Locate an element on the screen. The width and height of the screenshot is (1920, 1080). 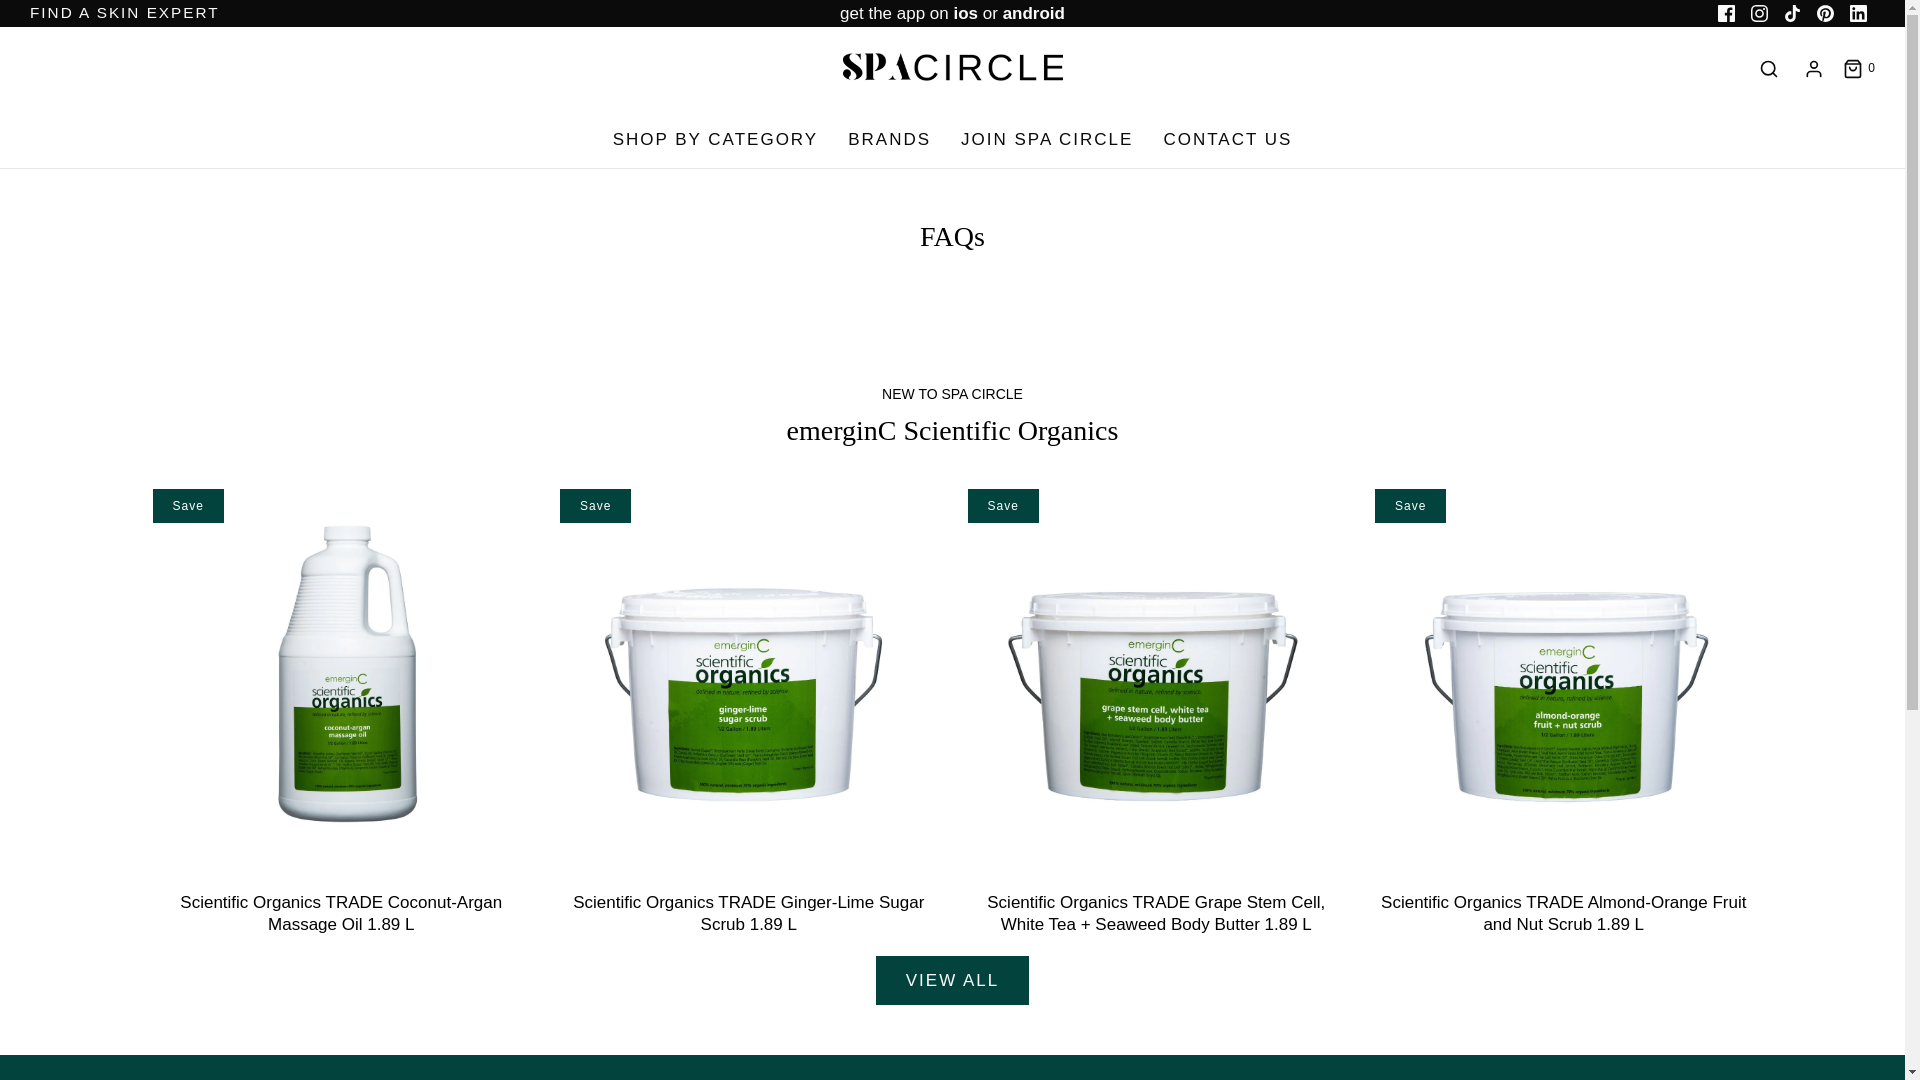
Scientific Organics TRADE Ginger-Lime Sugar Scrub 1.89 L is located at coordinates (749, 678).